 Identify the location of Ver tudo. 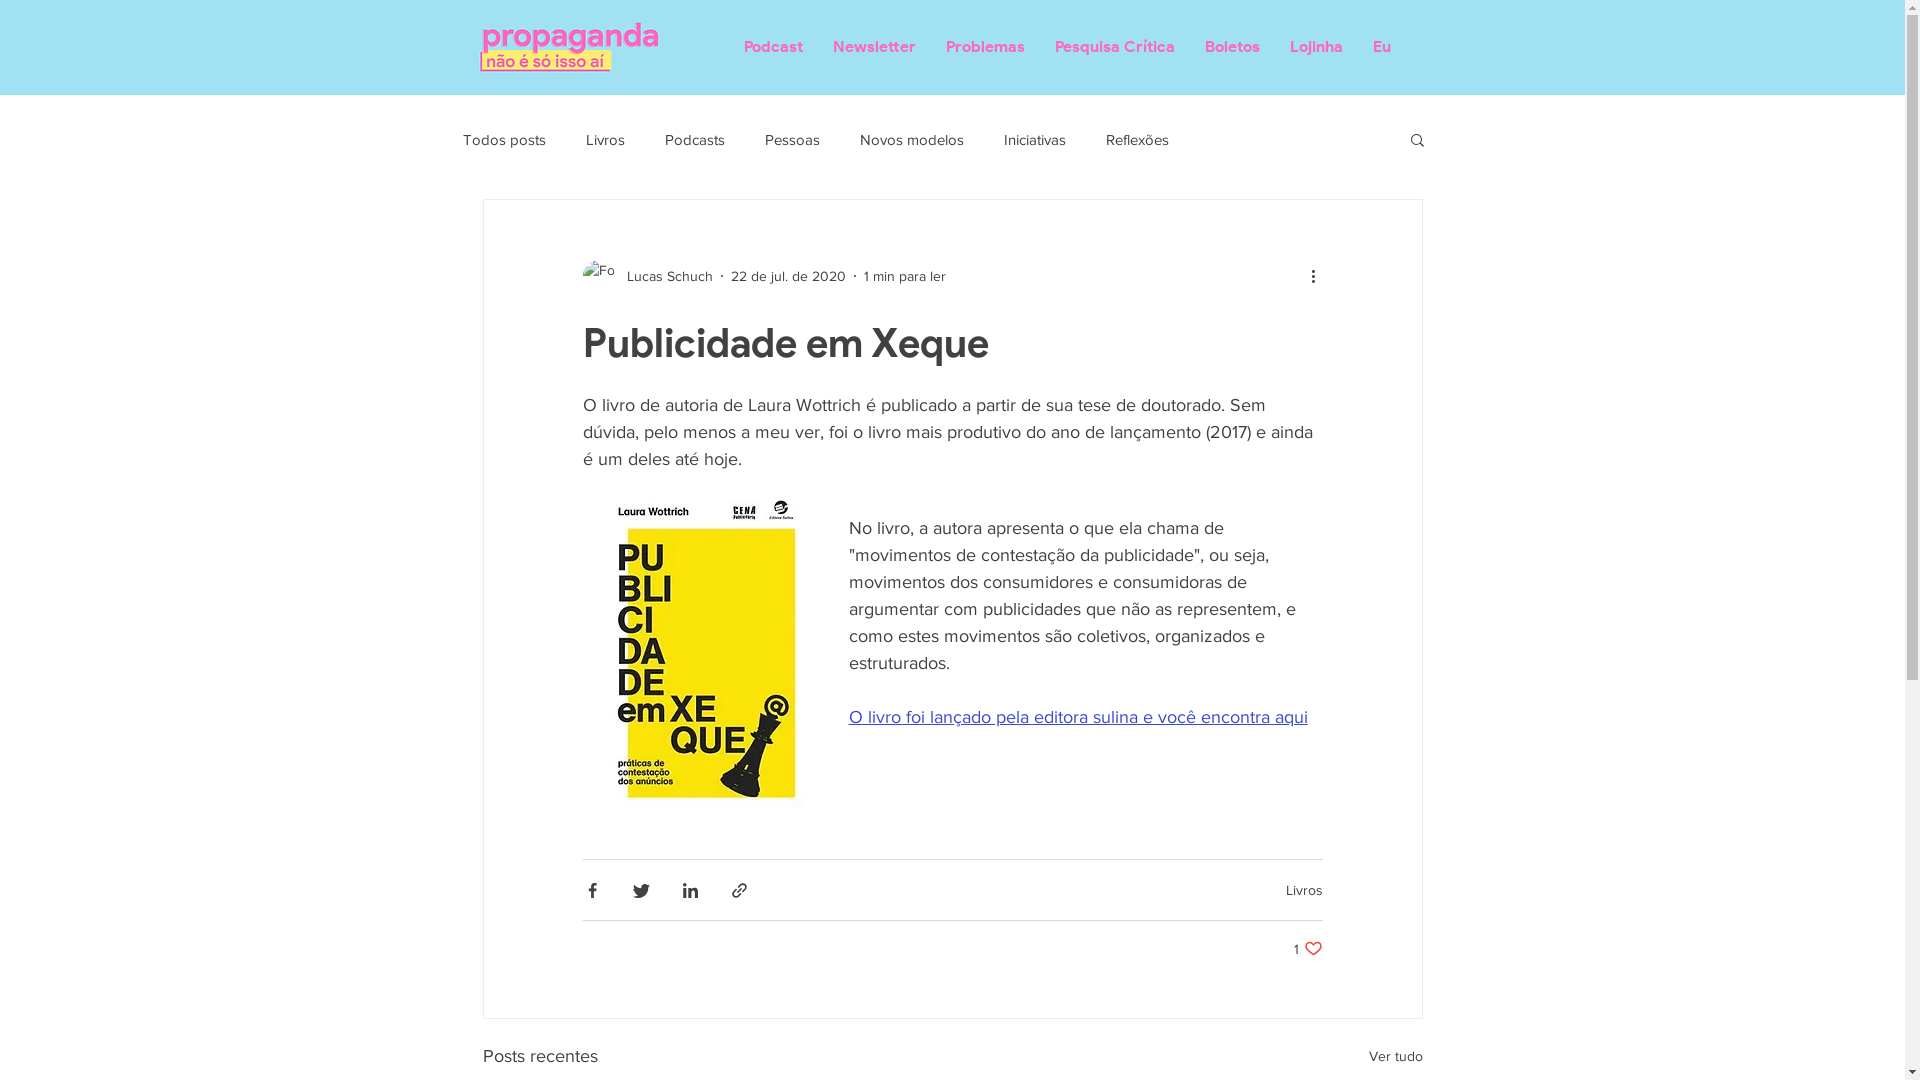
(1395, 1056).